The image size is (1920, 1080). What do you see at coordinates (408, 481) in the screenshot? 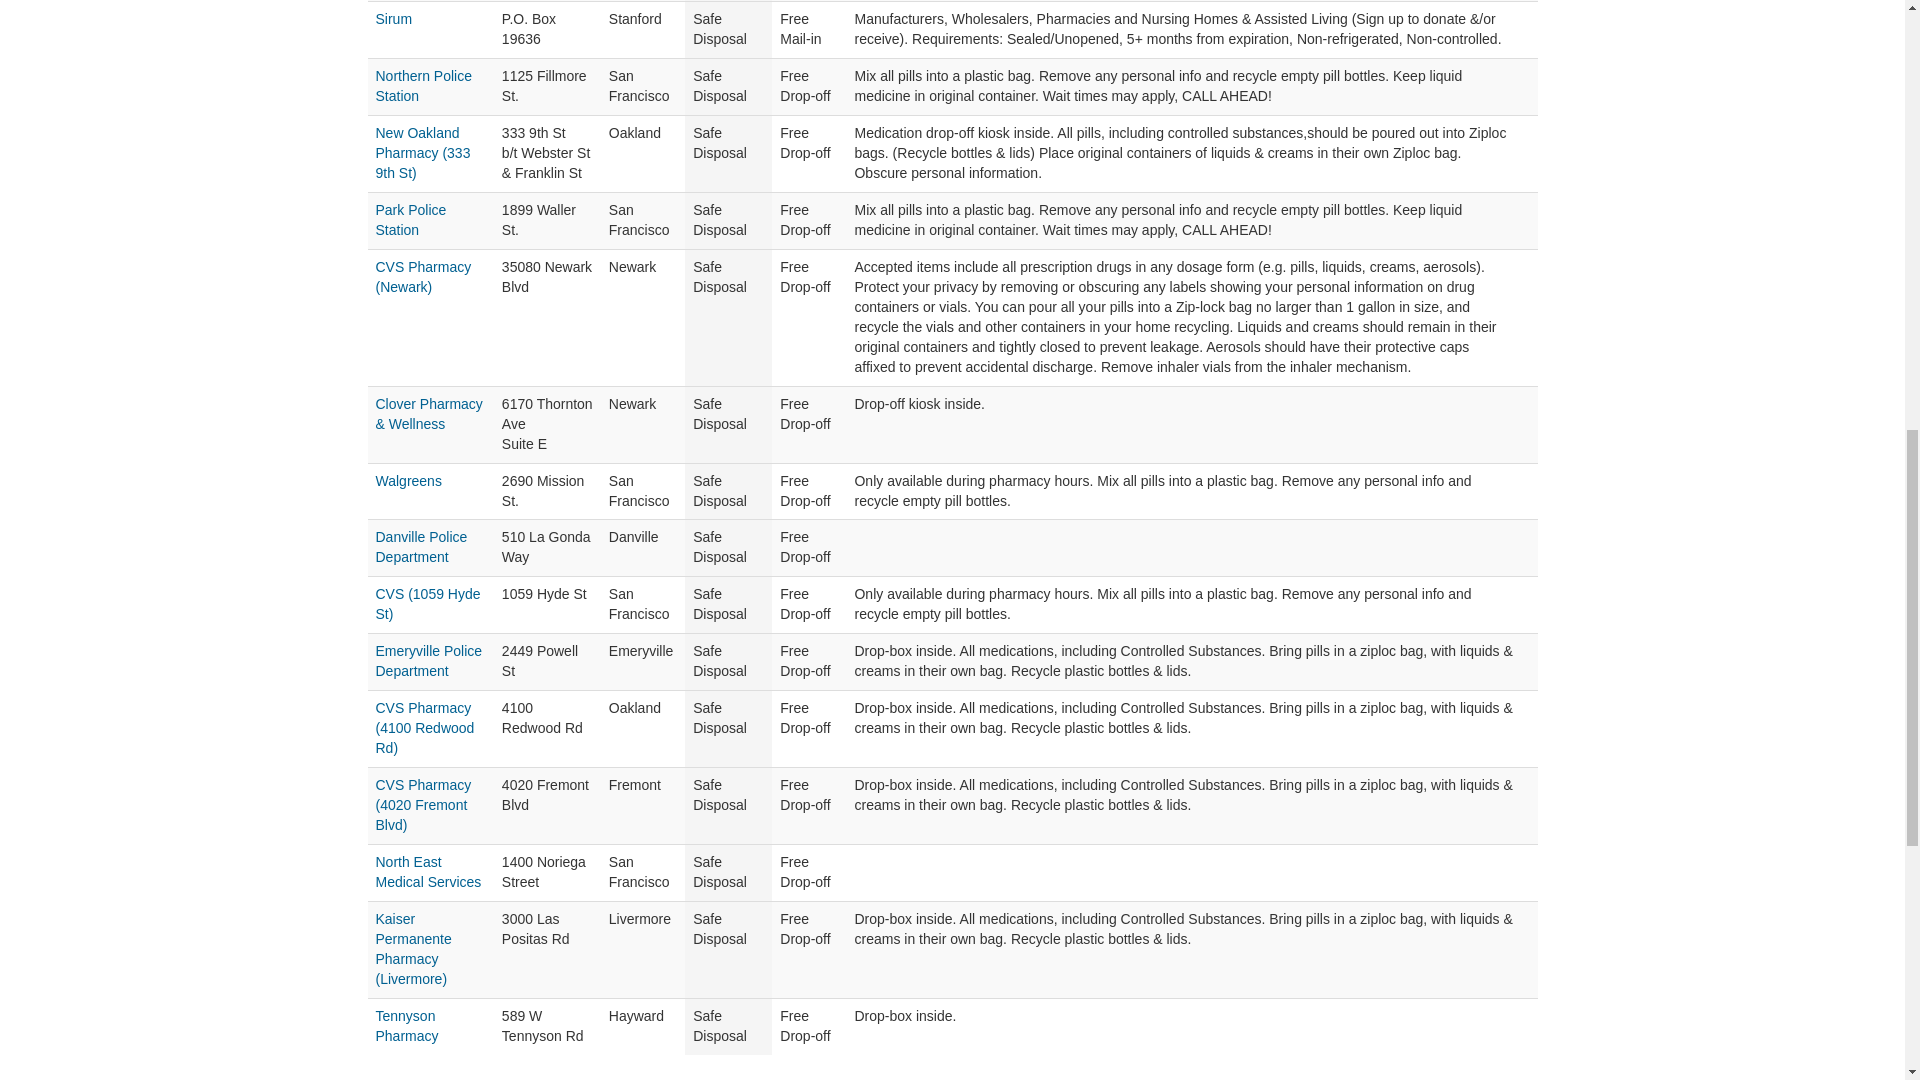
I see `Walgreens` at bounding box center [408, 481].